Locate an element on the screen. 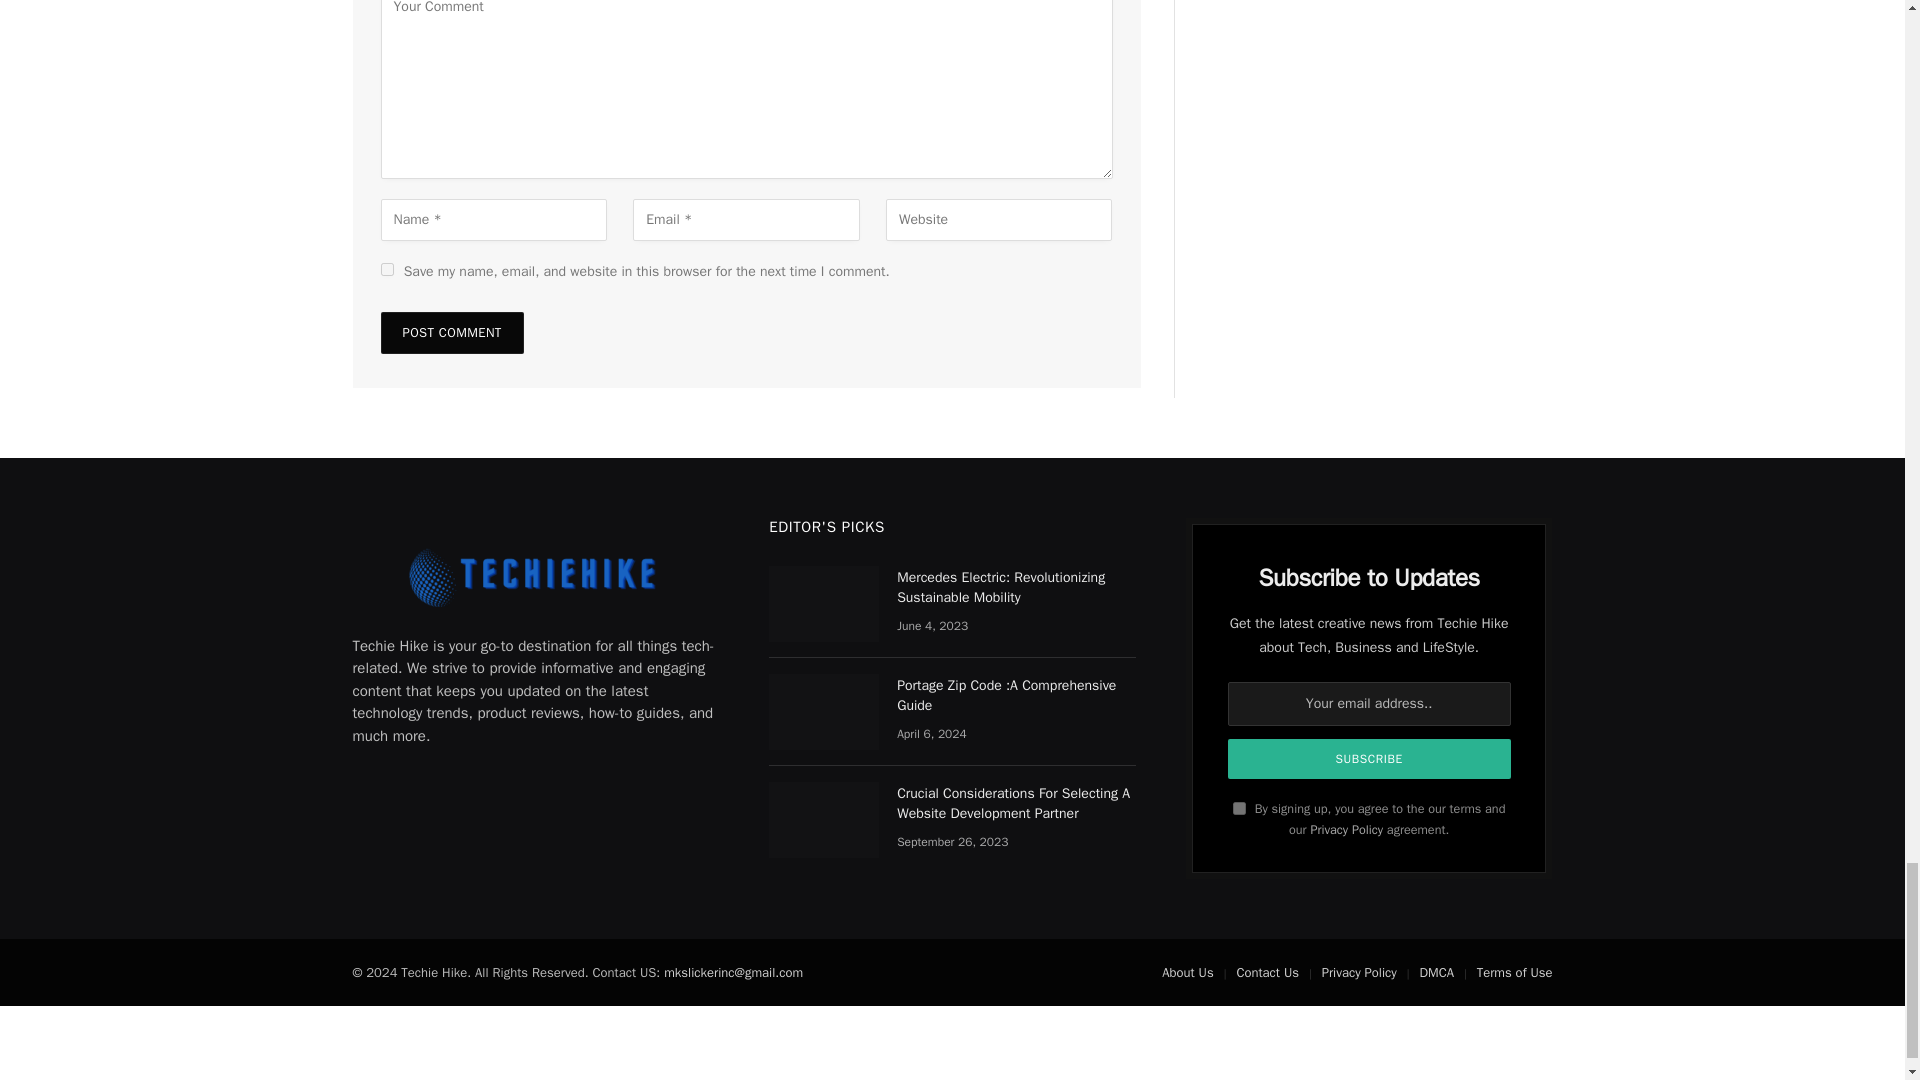  Subscribe is located at coordinates (1370, 758).